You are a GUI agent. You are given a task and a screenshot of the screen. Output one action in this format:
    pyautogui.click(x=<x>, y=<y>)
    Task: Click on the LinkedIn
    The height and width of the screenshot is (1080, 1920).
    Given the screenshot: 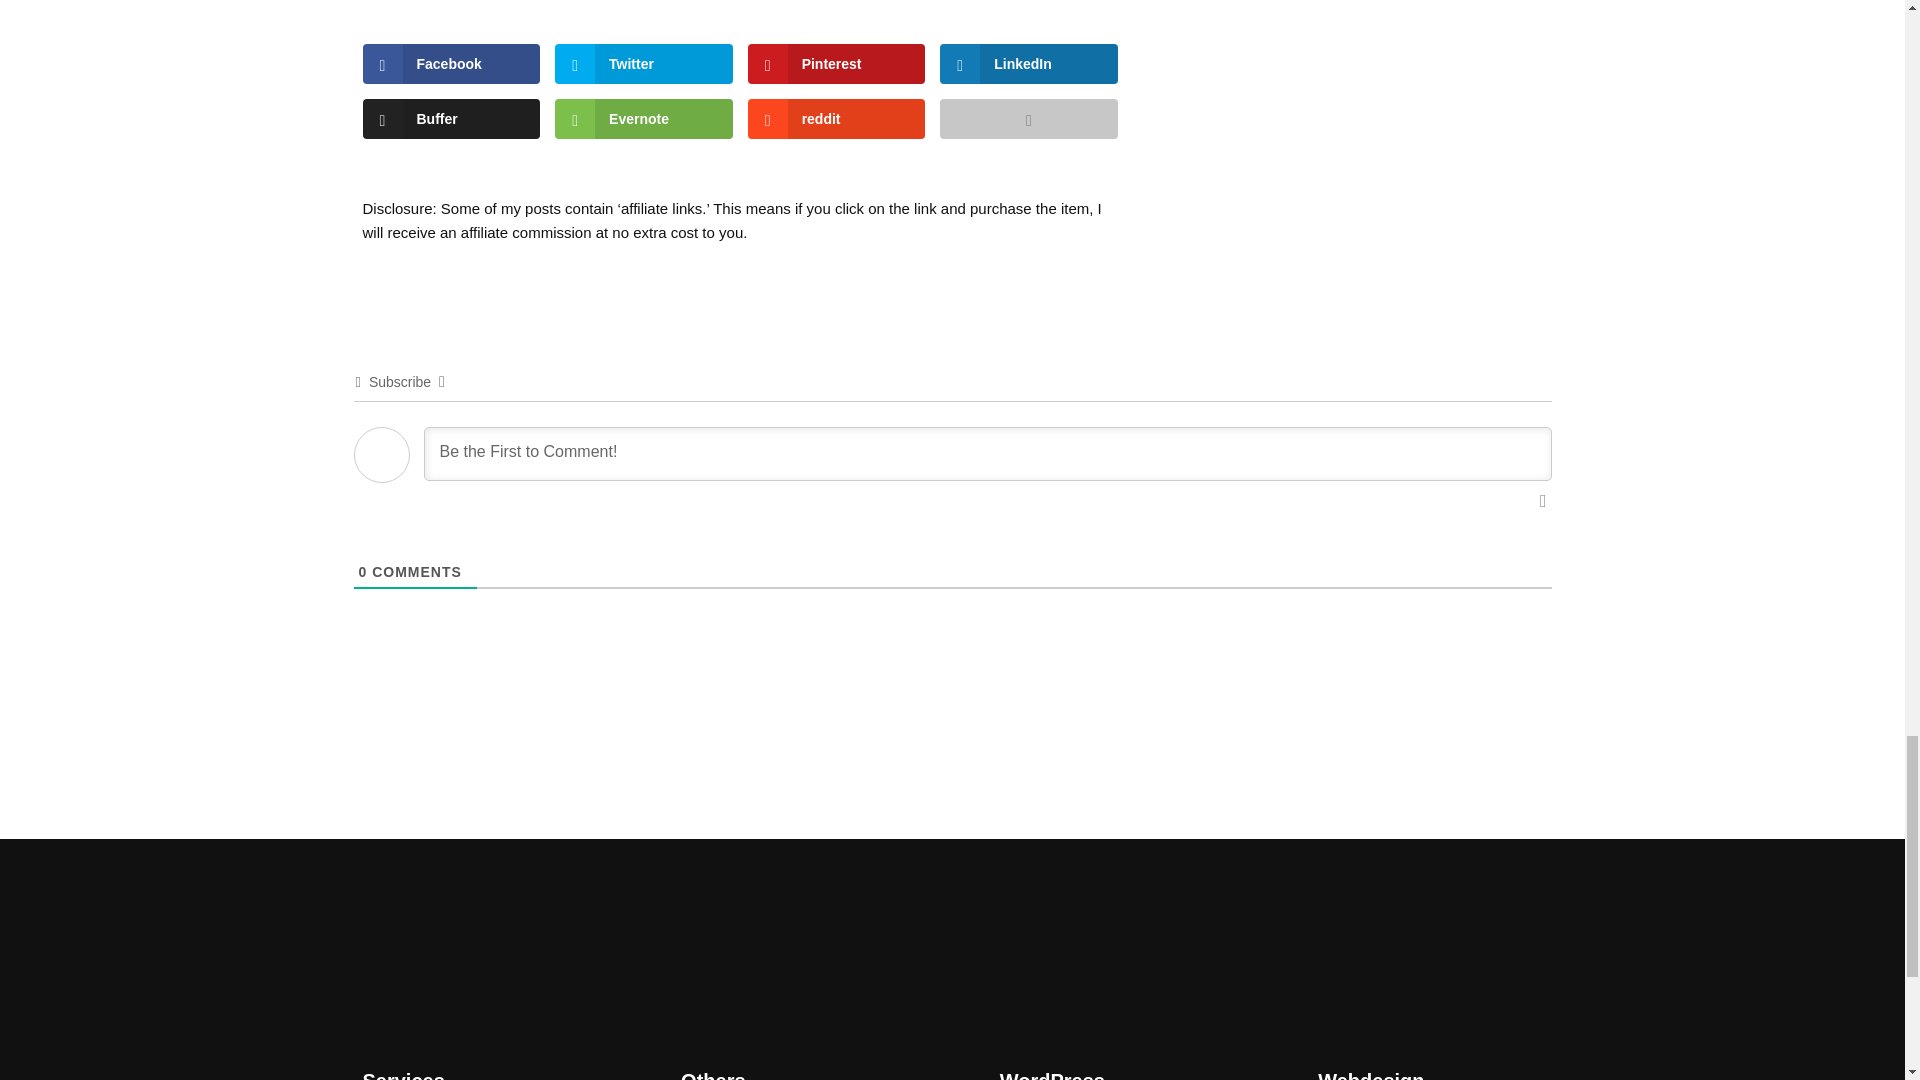 What is the action you would take?
    pyautogui.click(x=1028, y=64)
    